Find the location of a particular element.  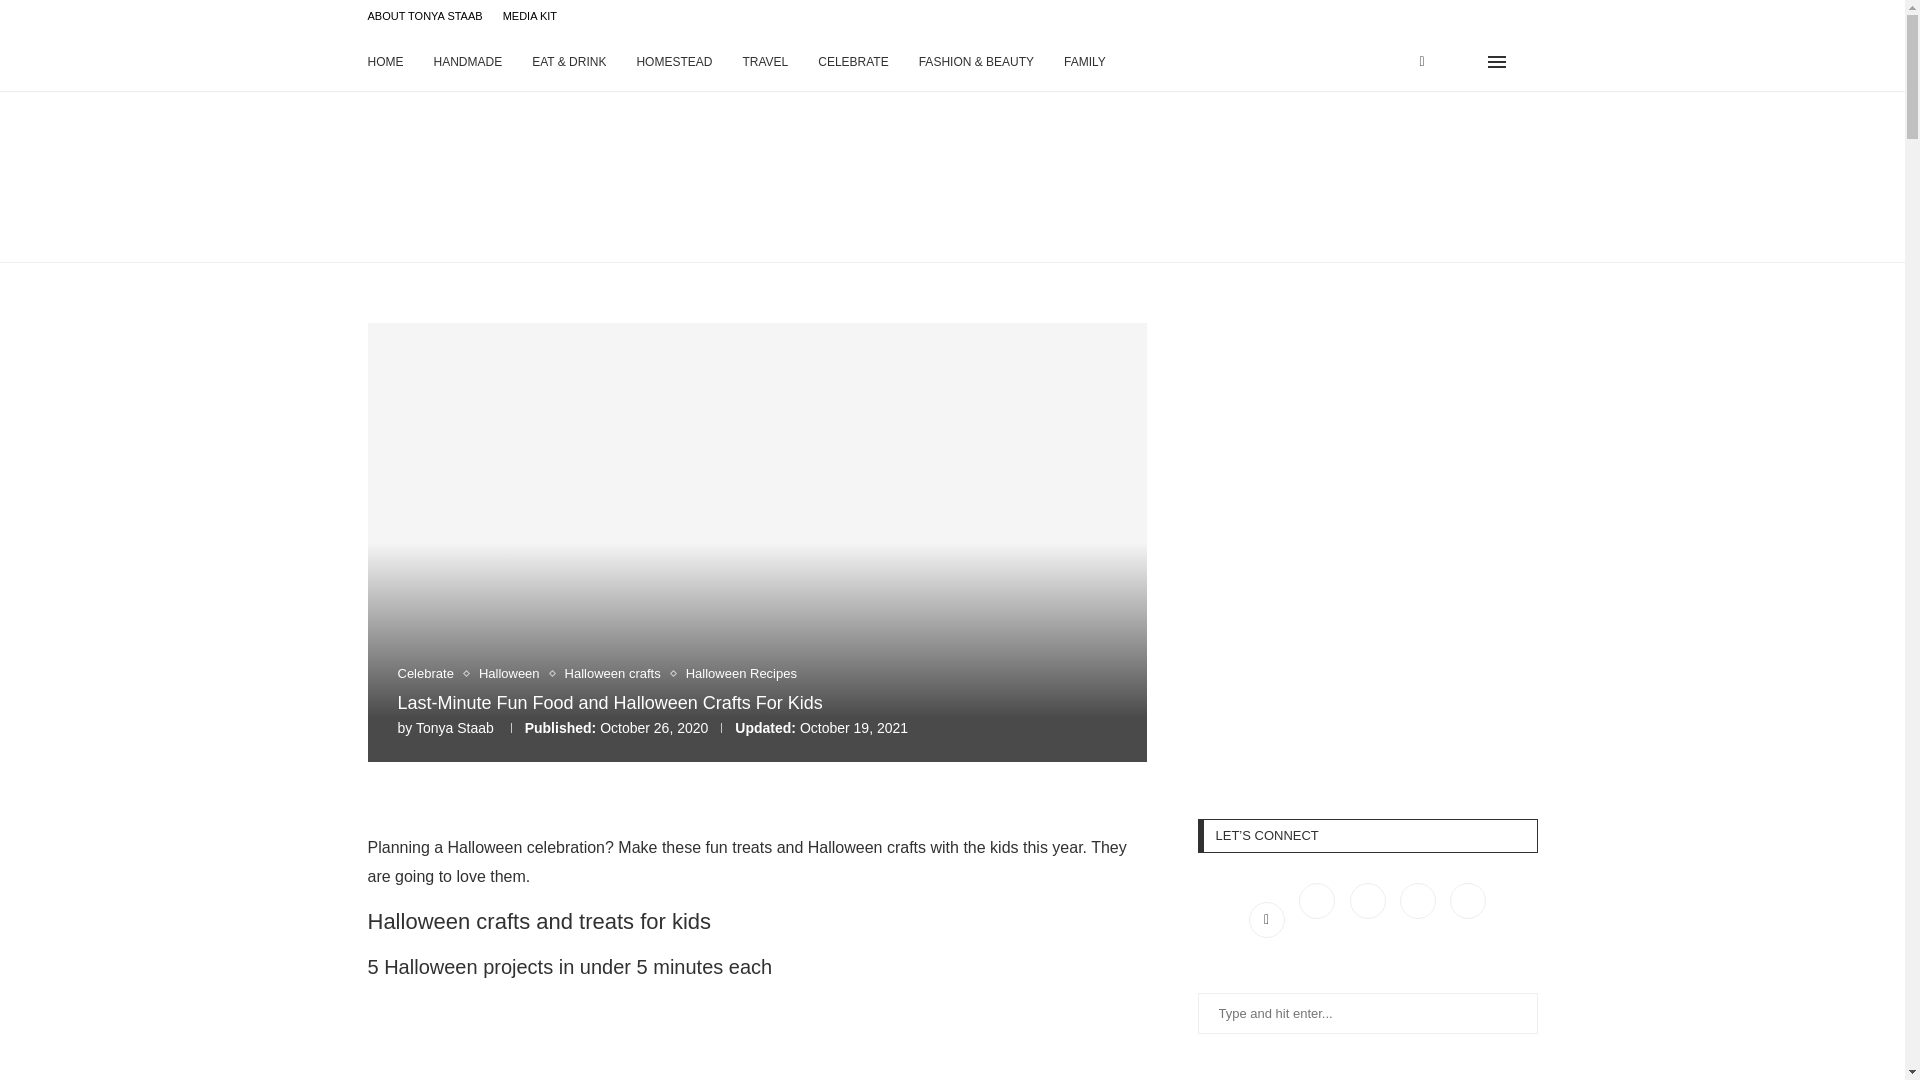

HANDMADE is located at coordinates (468, 62).